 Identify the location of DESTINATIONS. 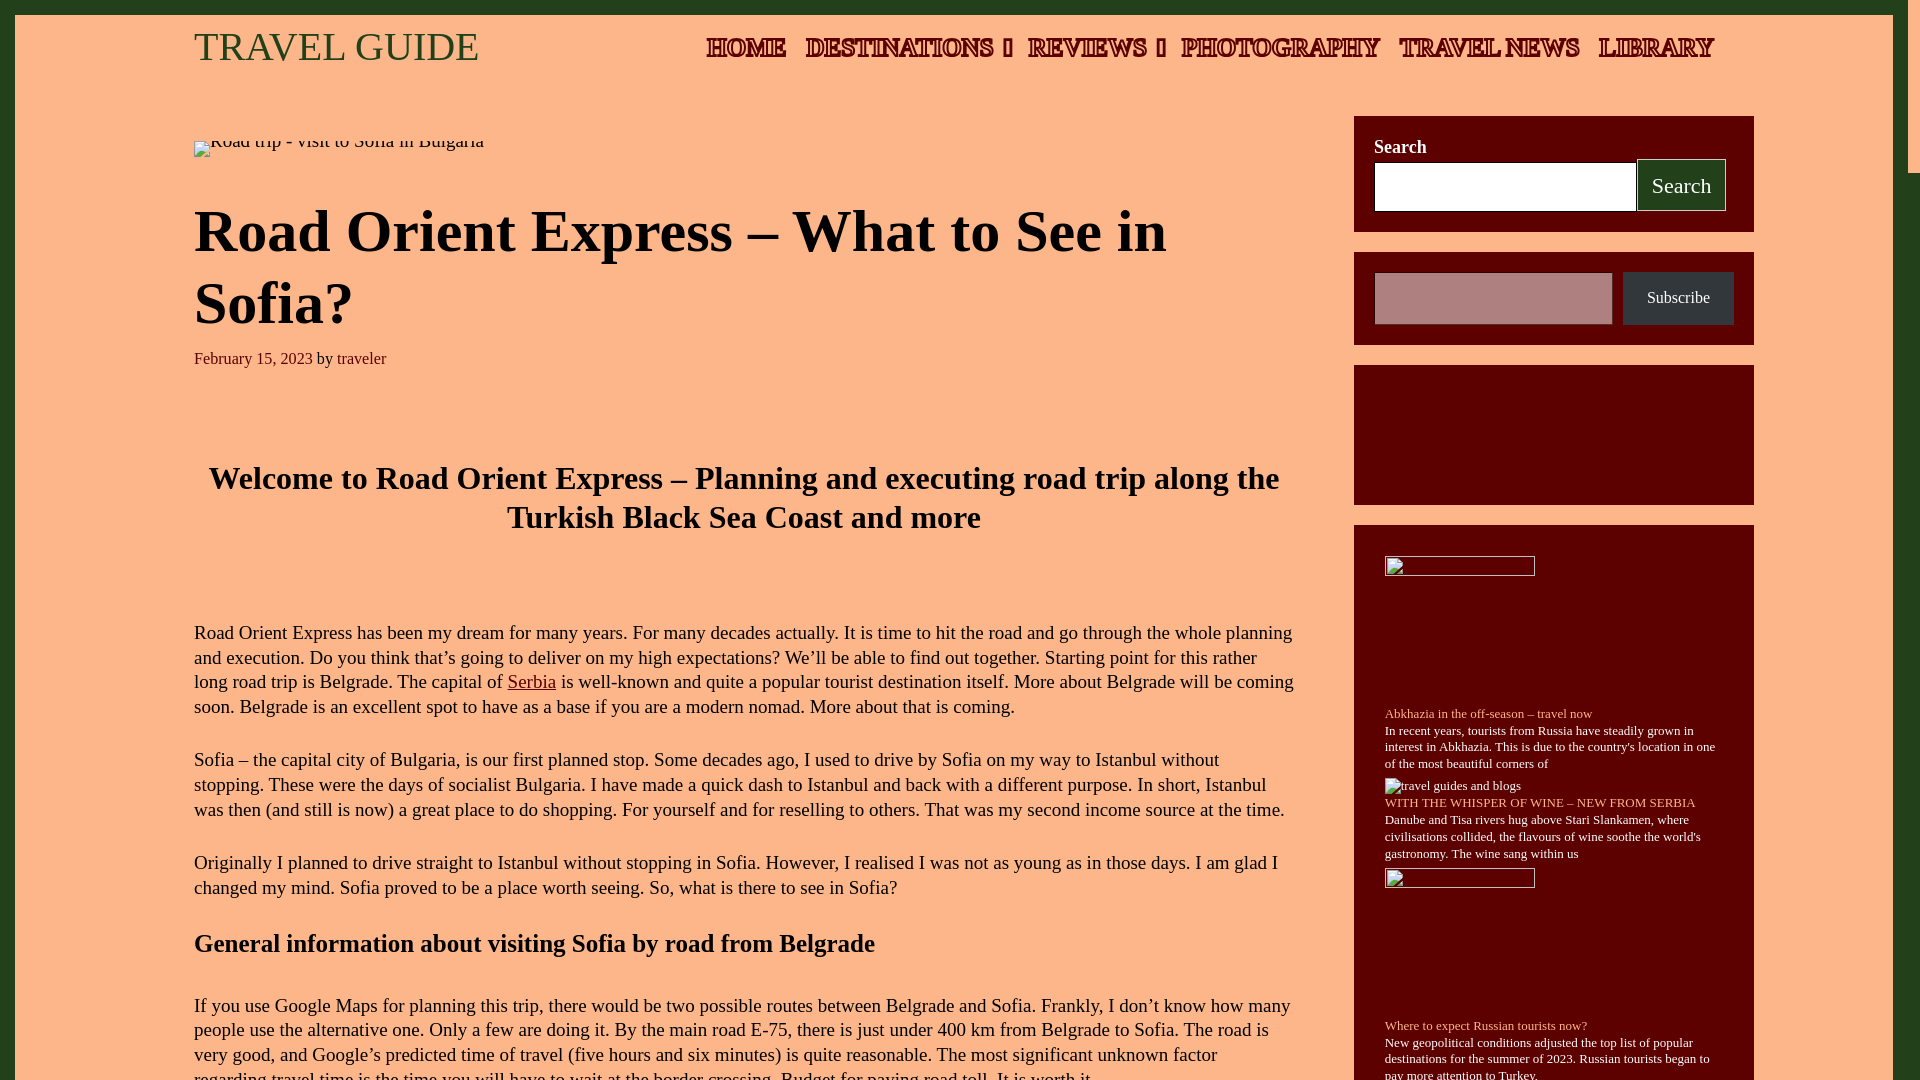
(906, 48).